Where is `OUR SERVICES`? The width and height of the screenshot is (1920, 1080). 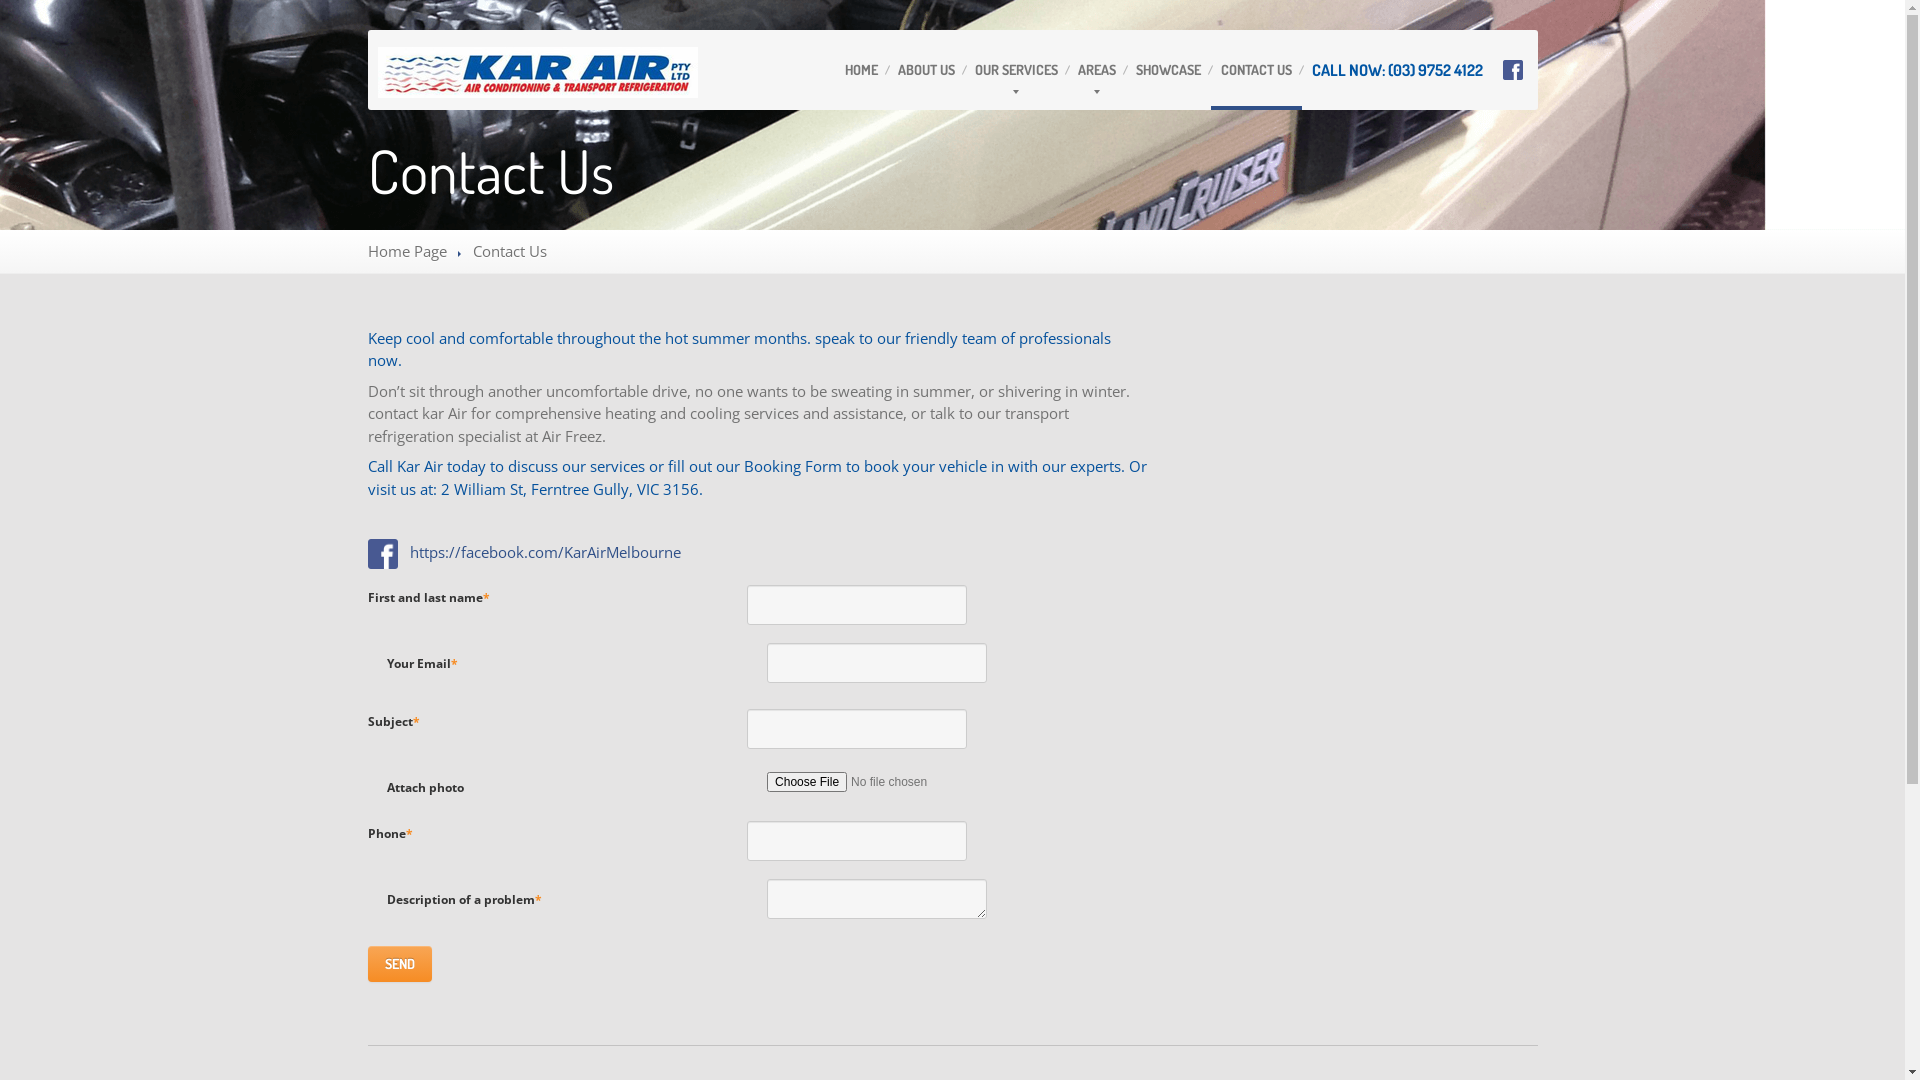
OUR SERVICES is located at coordinates (1016, 70).